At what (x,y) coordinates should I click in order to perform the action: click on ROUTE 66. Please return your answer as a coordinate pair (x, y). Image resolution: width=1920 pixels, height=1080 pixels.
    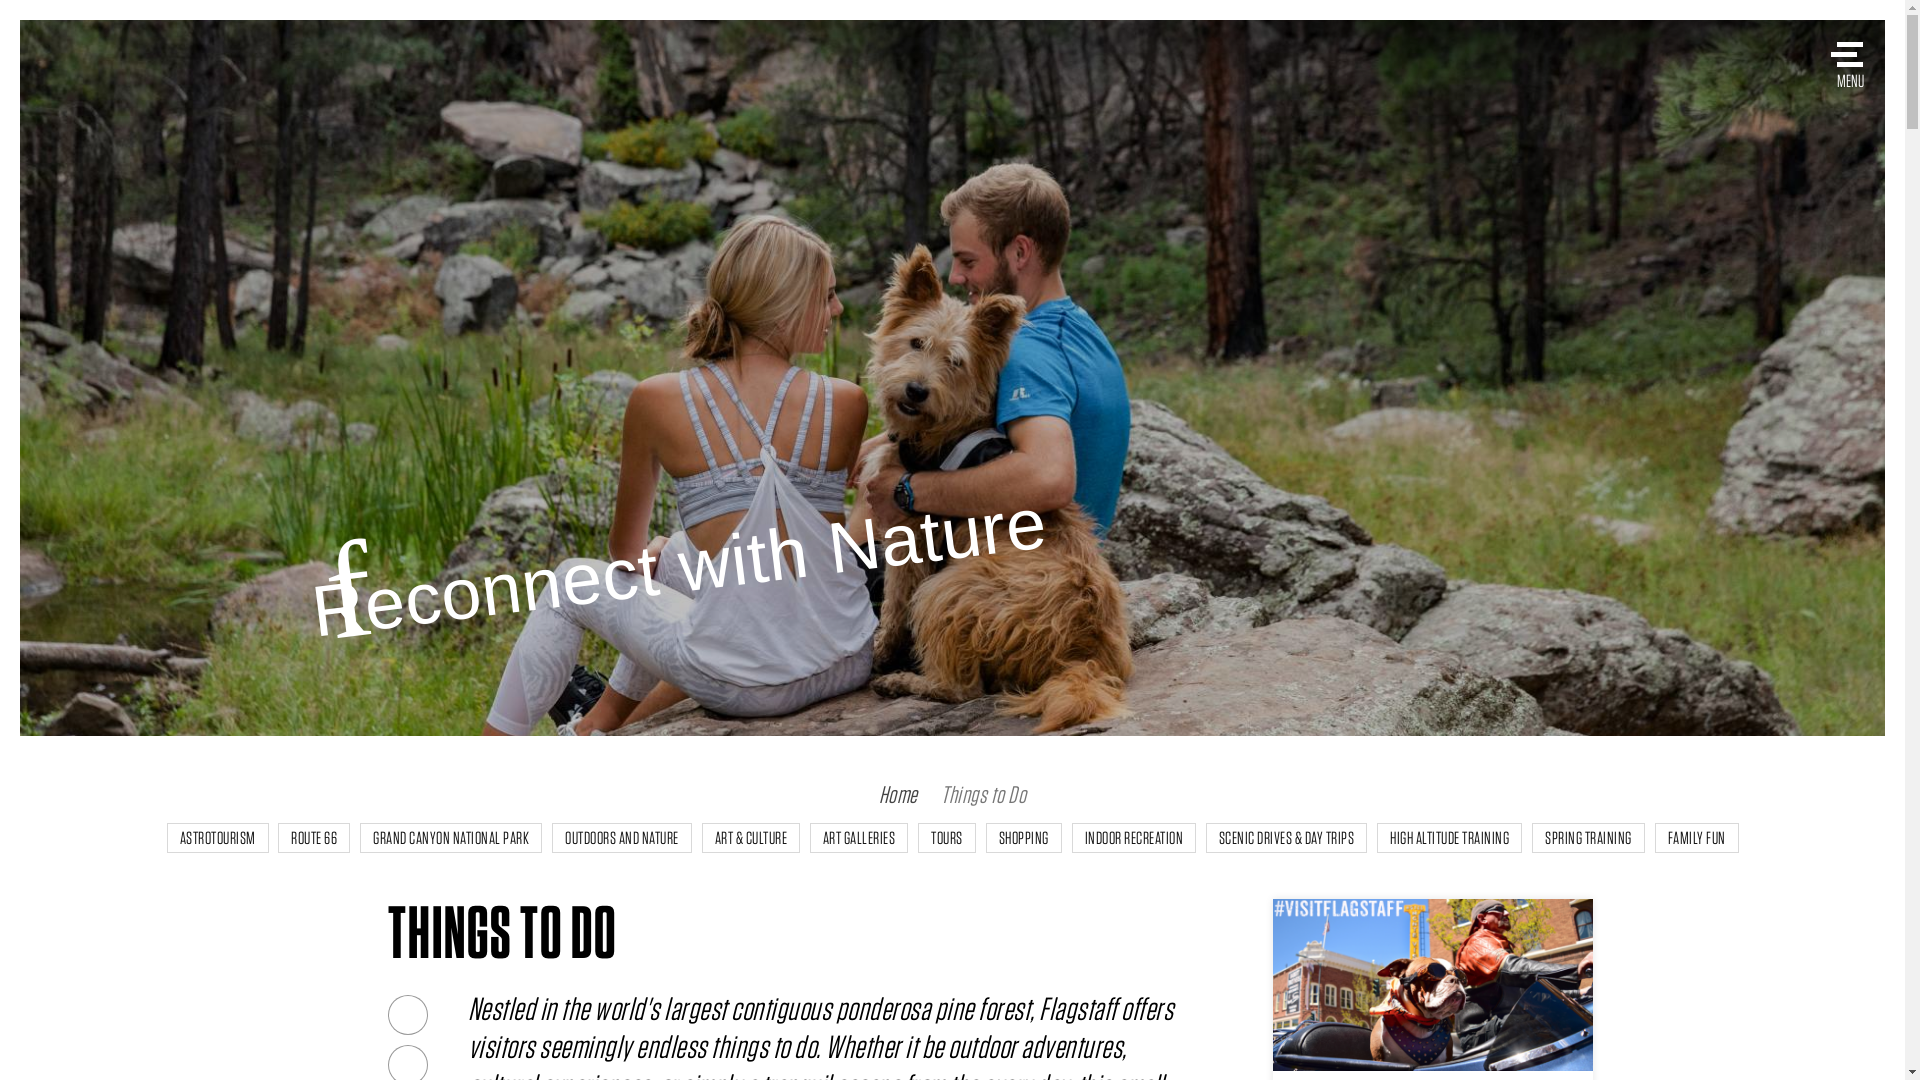
    Looking at the image, I should click on (314, 838).